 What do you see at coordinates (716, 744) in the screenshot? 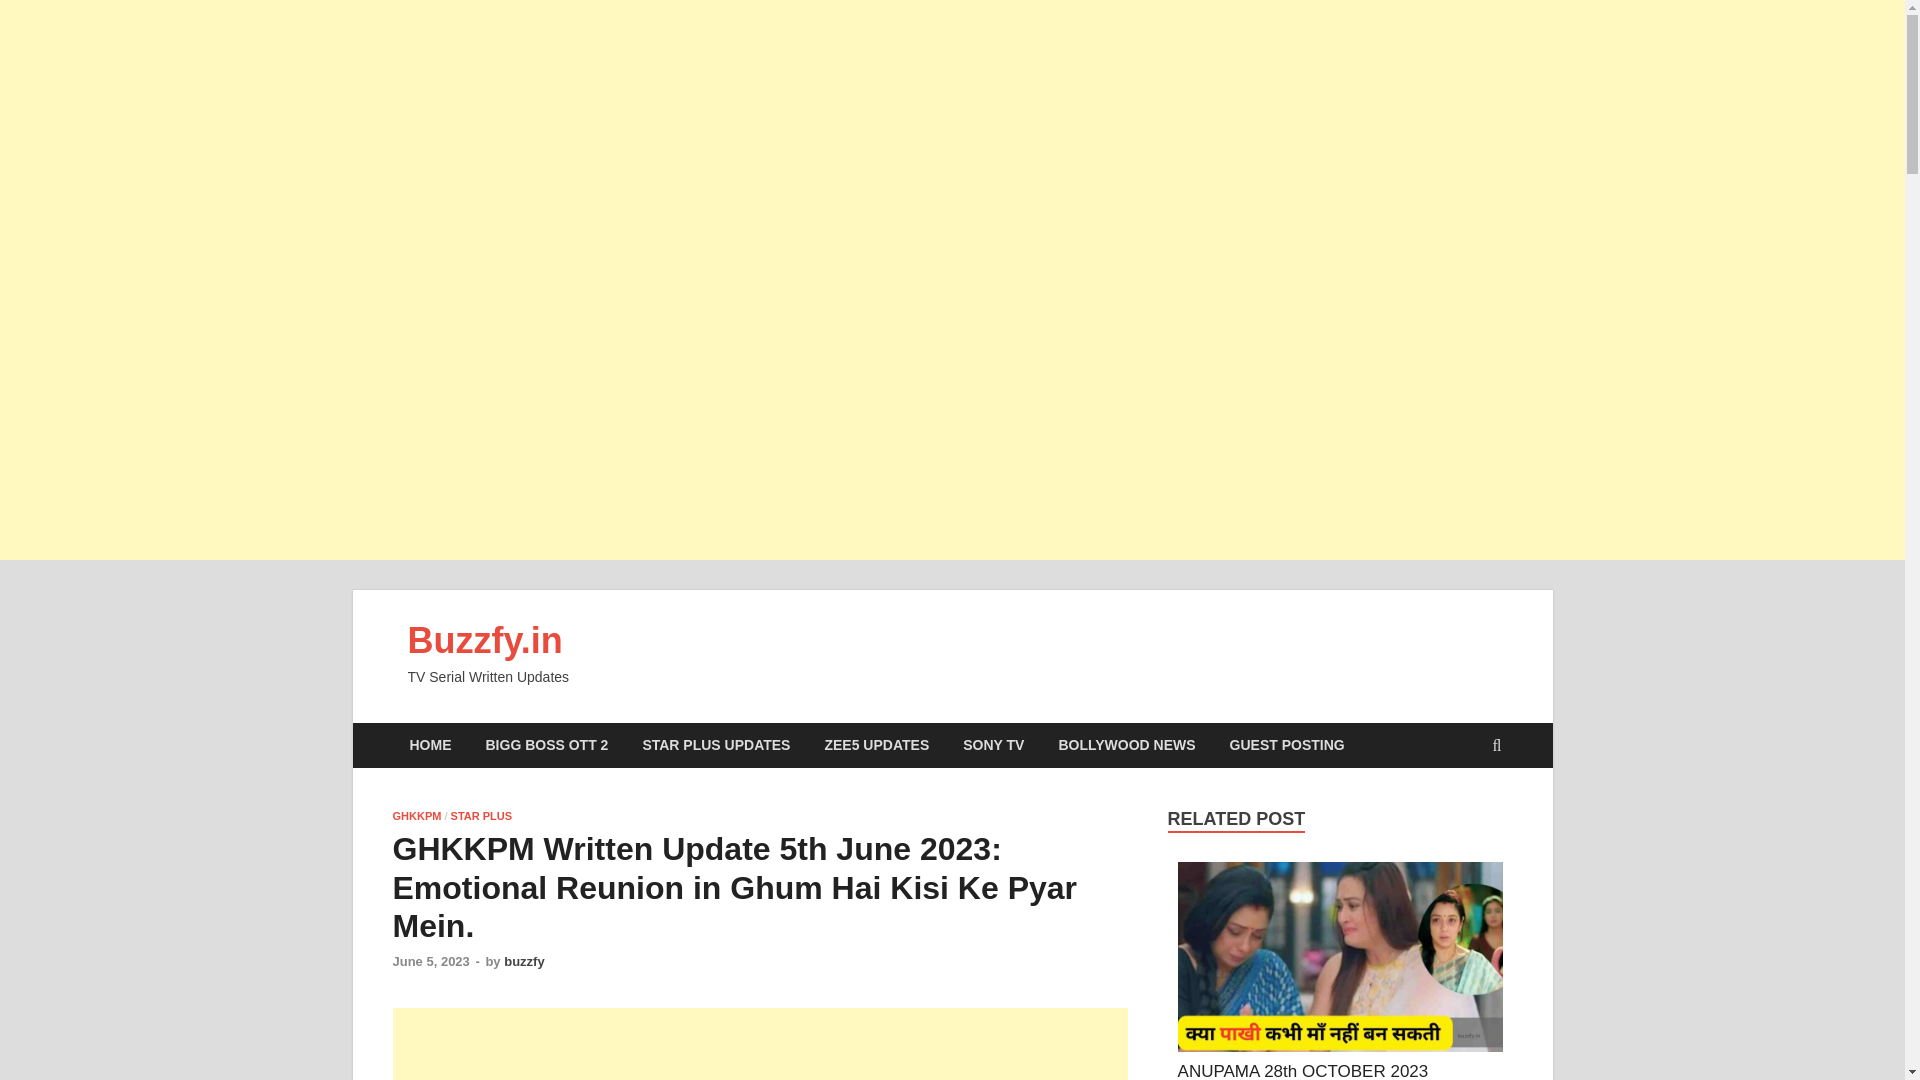
I see `STAR PLUS UPDATES` at bounding box center [716, 744].